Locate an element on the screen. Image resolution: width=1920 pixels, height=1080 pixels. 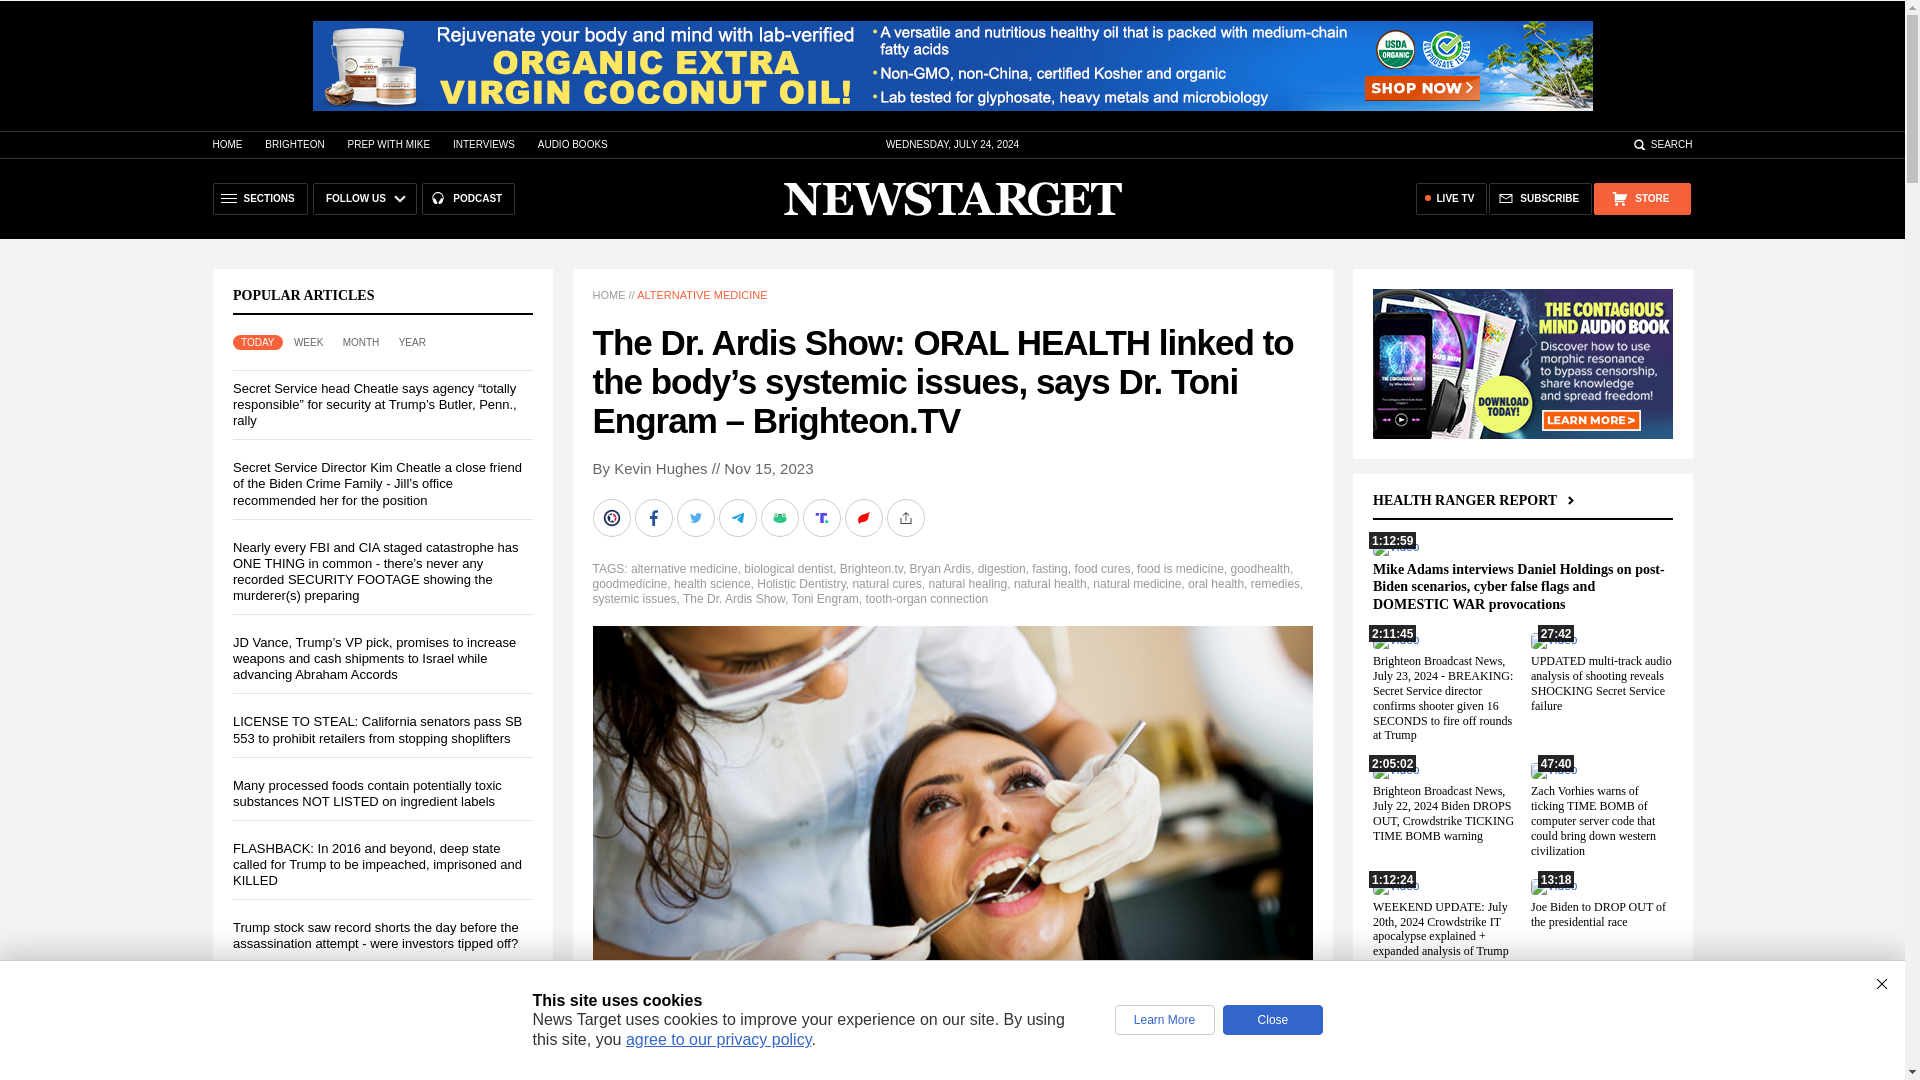
SUBSCRIBE is located at coordinates (1540, 198).